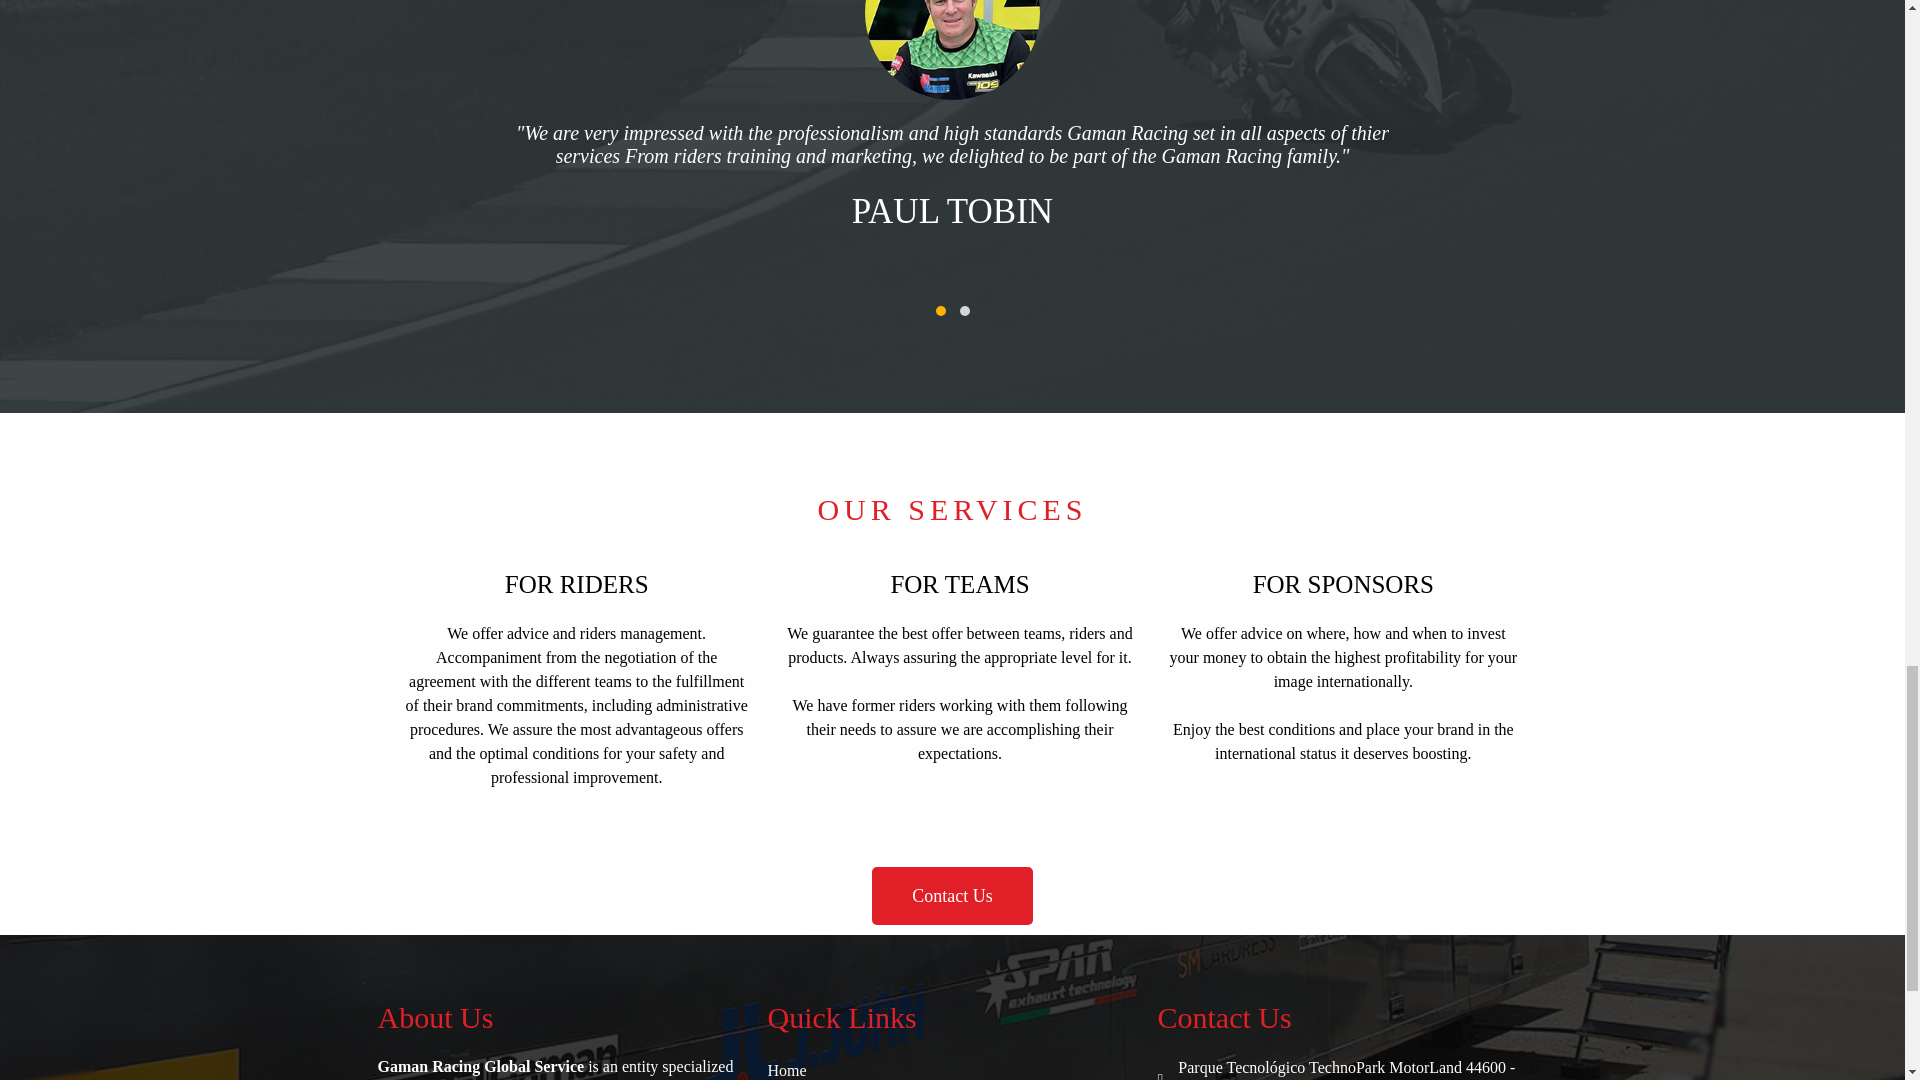 This screenshot has height=1080, width=1920. I want to click on Home, so click(953, 1068).